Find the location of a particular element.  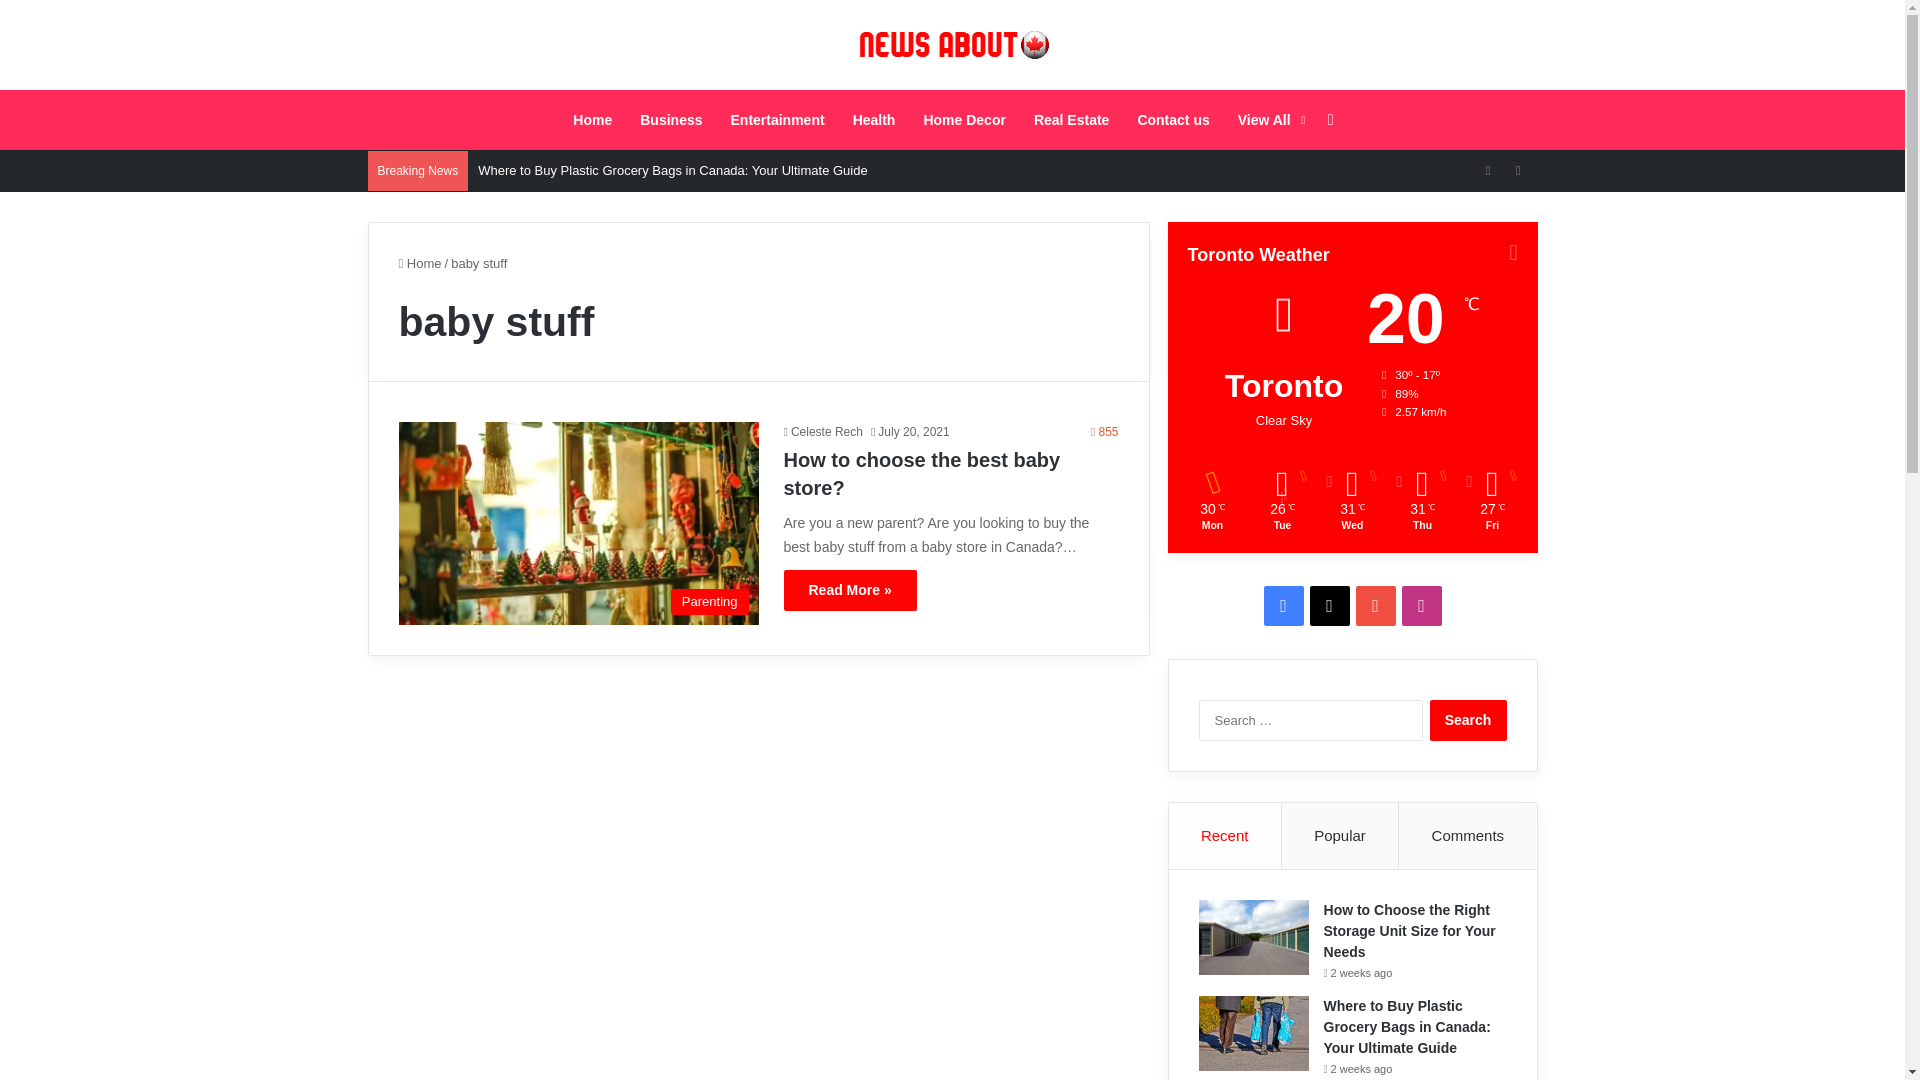

How to Choose the Right Storage Unit Size for Your Needs is located at coordinates (1410, 930).